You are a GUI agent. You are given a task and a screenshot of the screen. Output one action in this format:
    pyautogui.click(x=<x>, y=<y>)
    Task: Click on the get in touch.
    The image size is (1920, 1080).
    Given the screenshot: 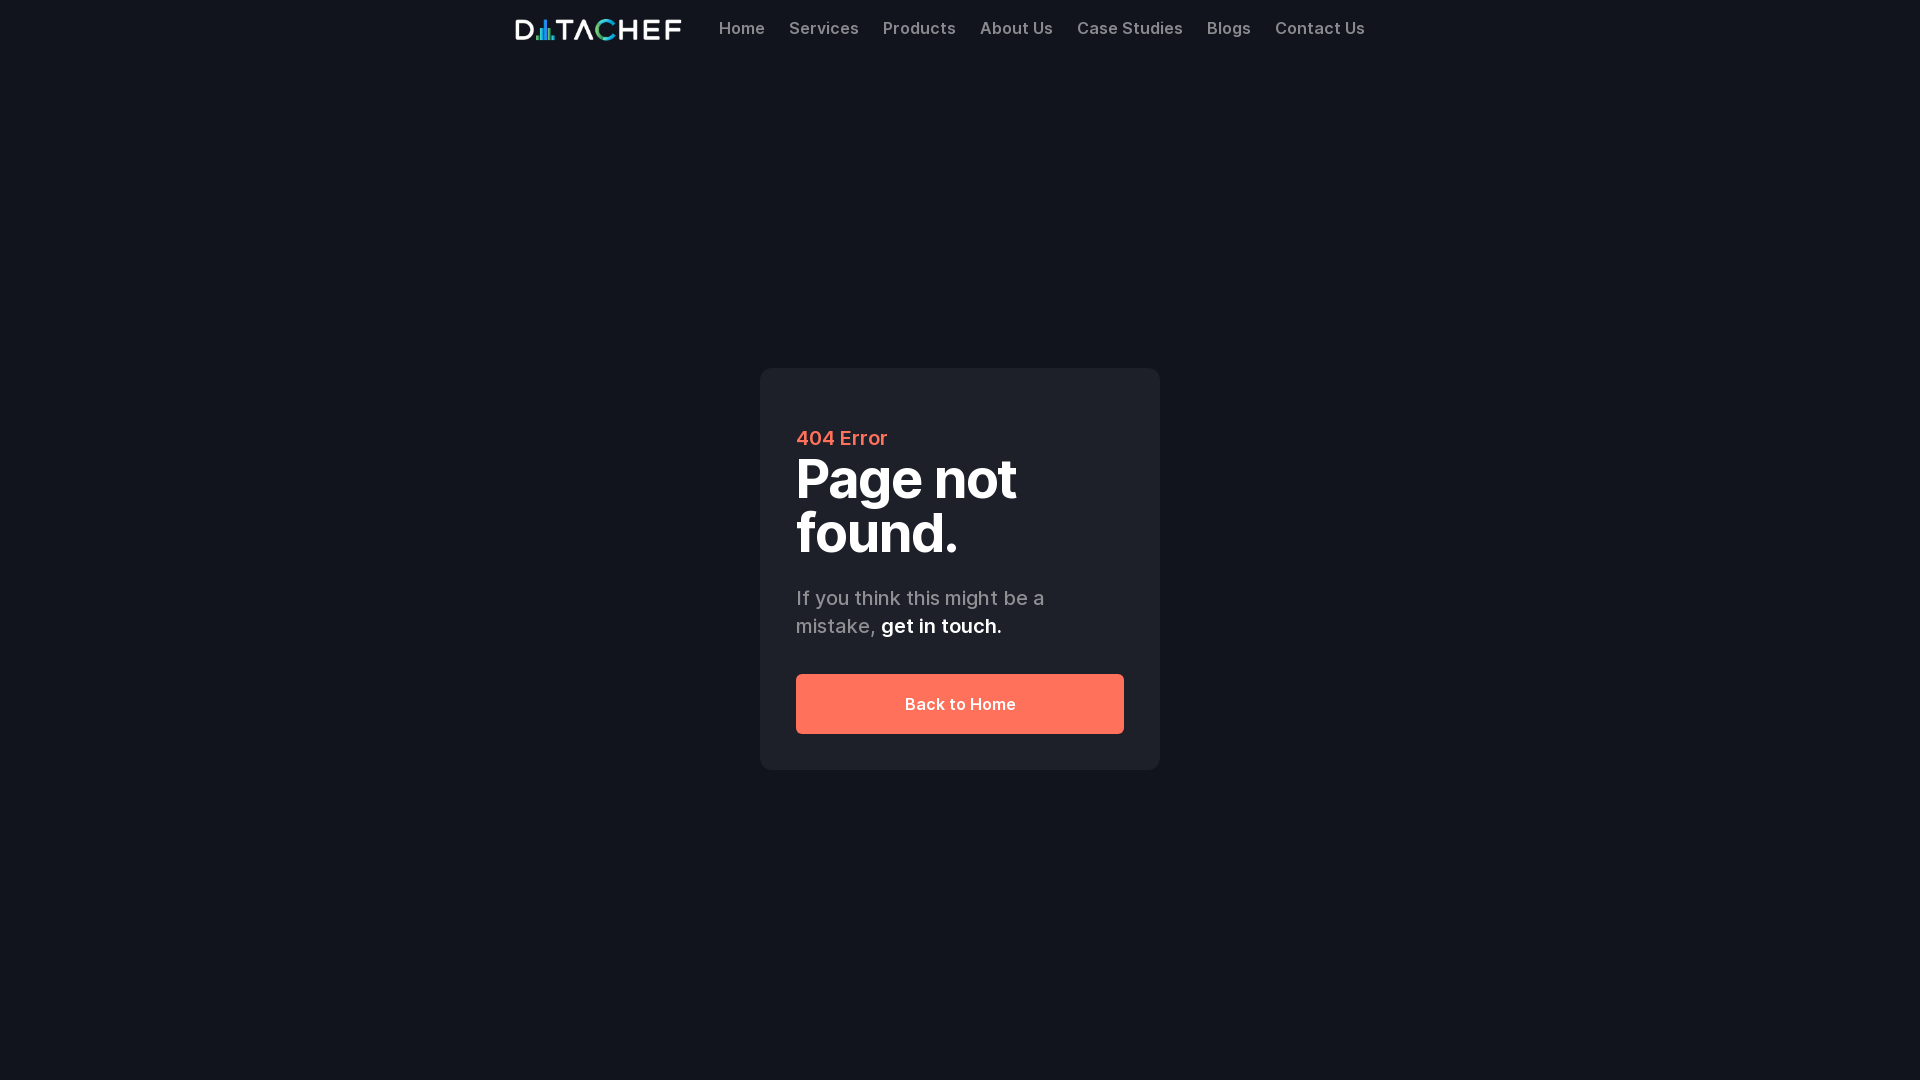 What is the action you would take?
    pyautogui.click(x=942, y=626)
    